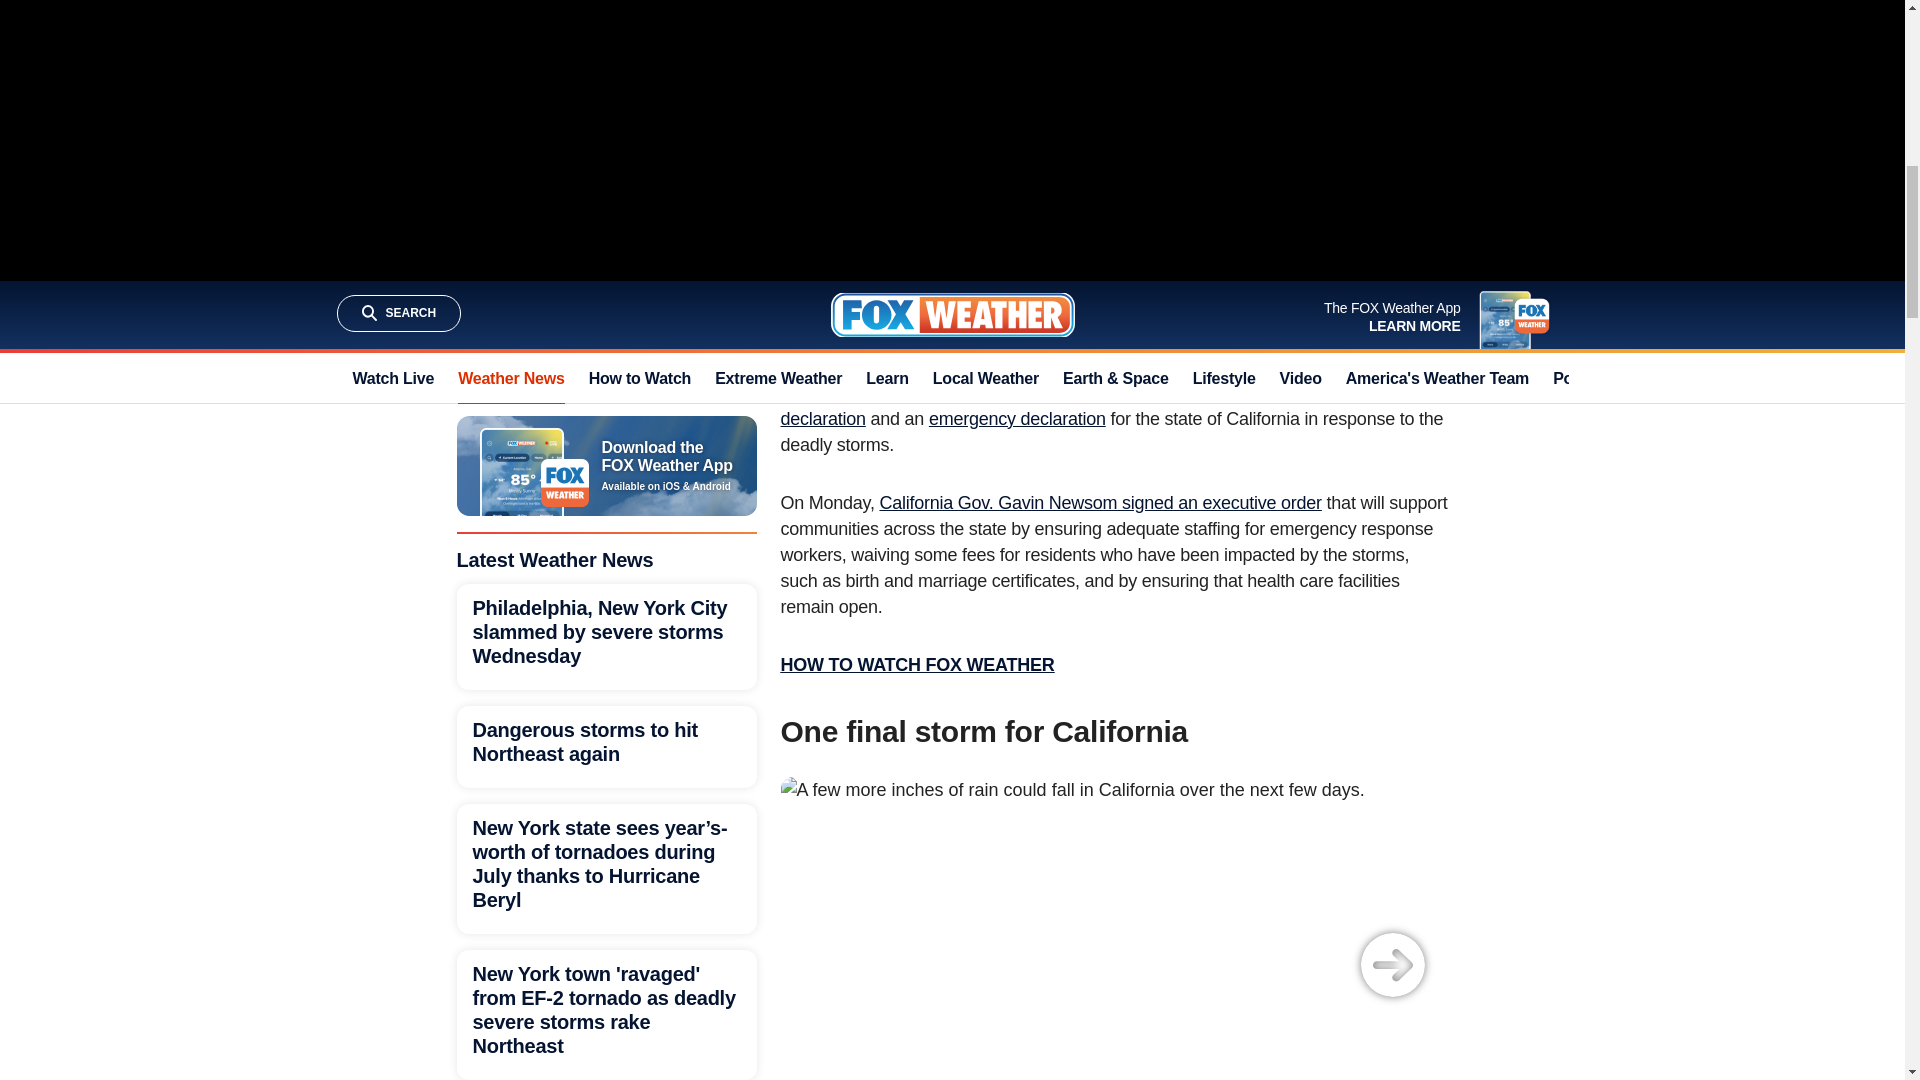 The width and height of the screenshot is (1920, 1080). I want to click on HOW TO WATCH FOX WEATHER, so click(916, 664).